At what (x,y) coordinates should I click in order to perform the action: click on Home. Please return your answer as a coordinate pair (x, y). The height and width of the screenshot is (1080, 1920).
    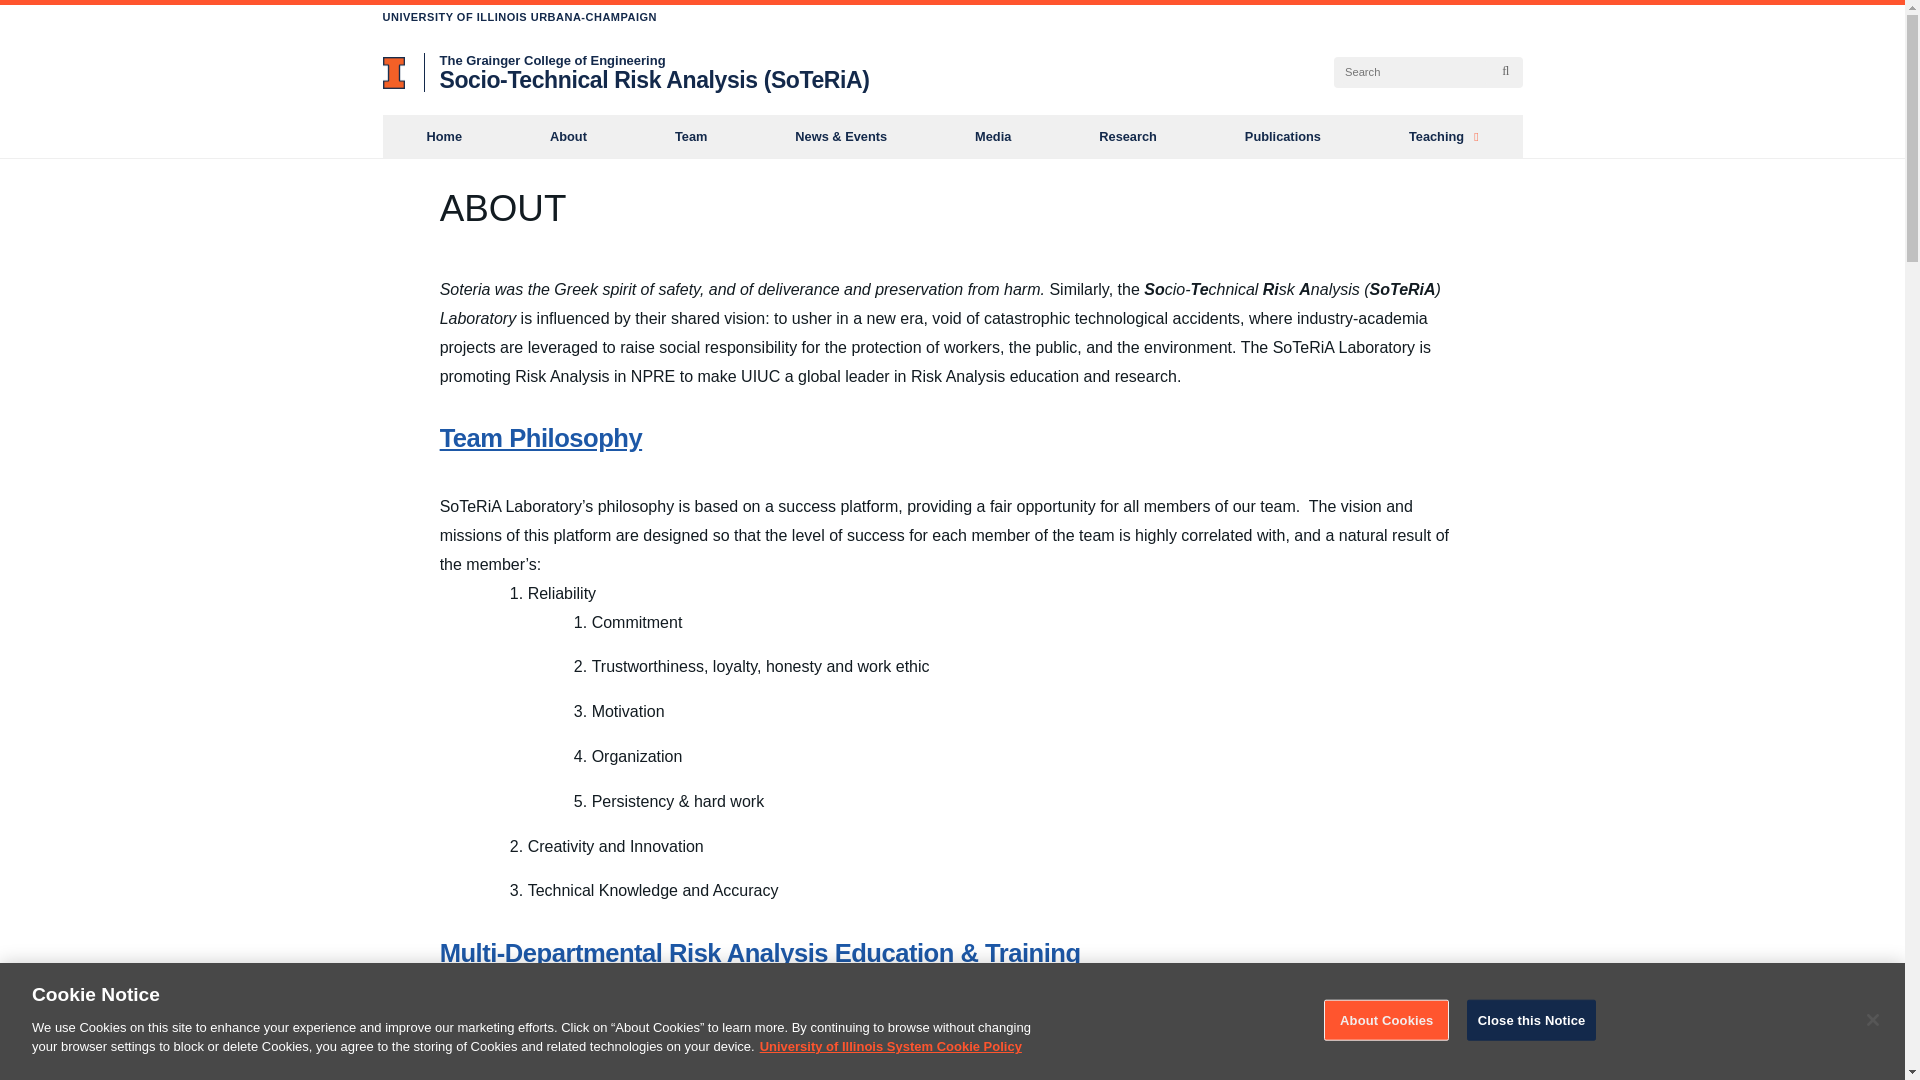
    Looking at the image, I should click on (444, 136).